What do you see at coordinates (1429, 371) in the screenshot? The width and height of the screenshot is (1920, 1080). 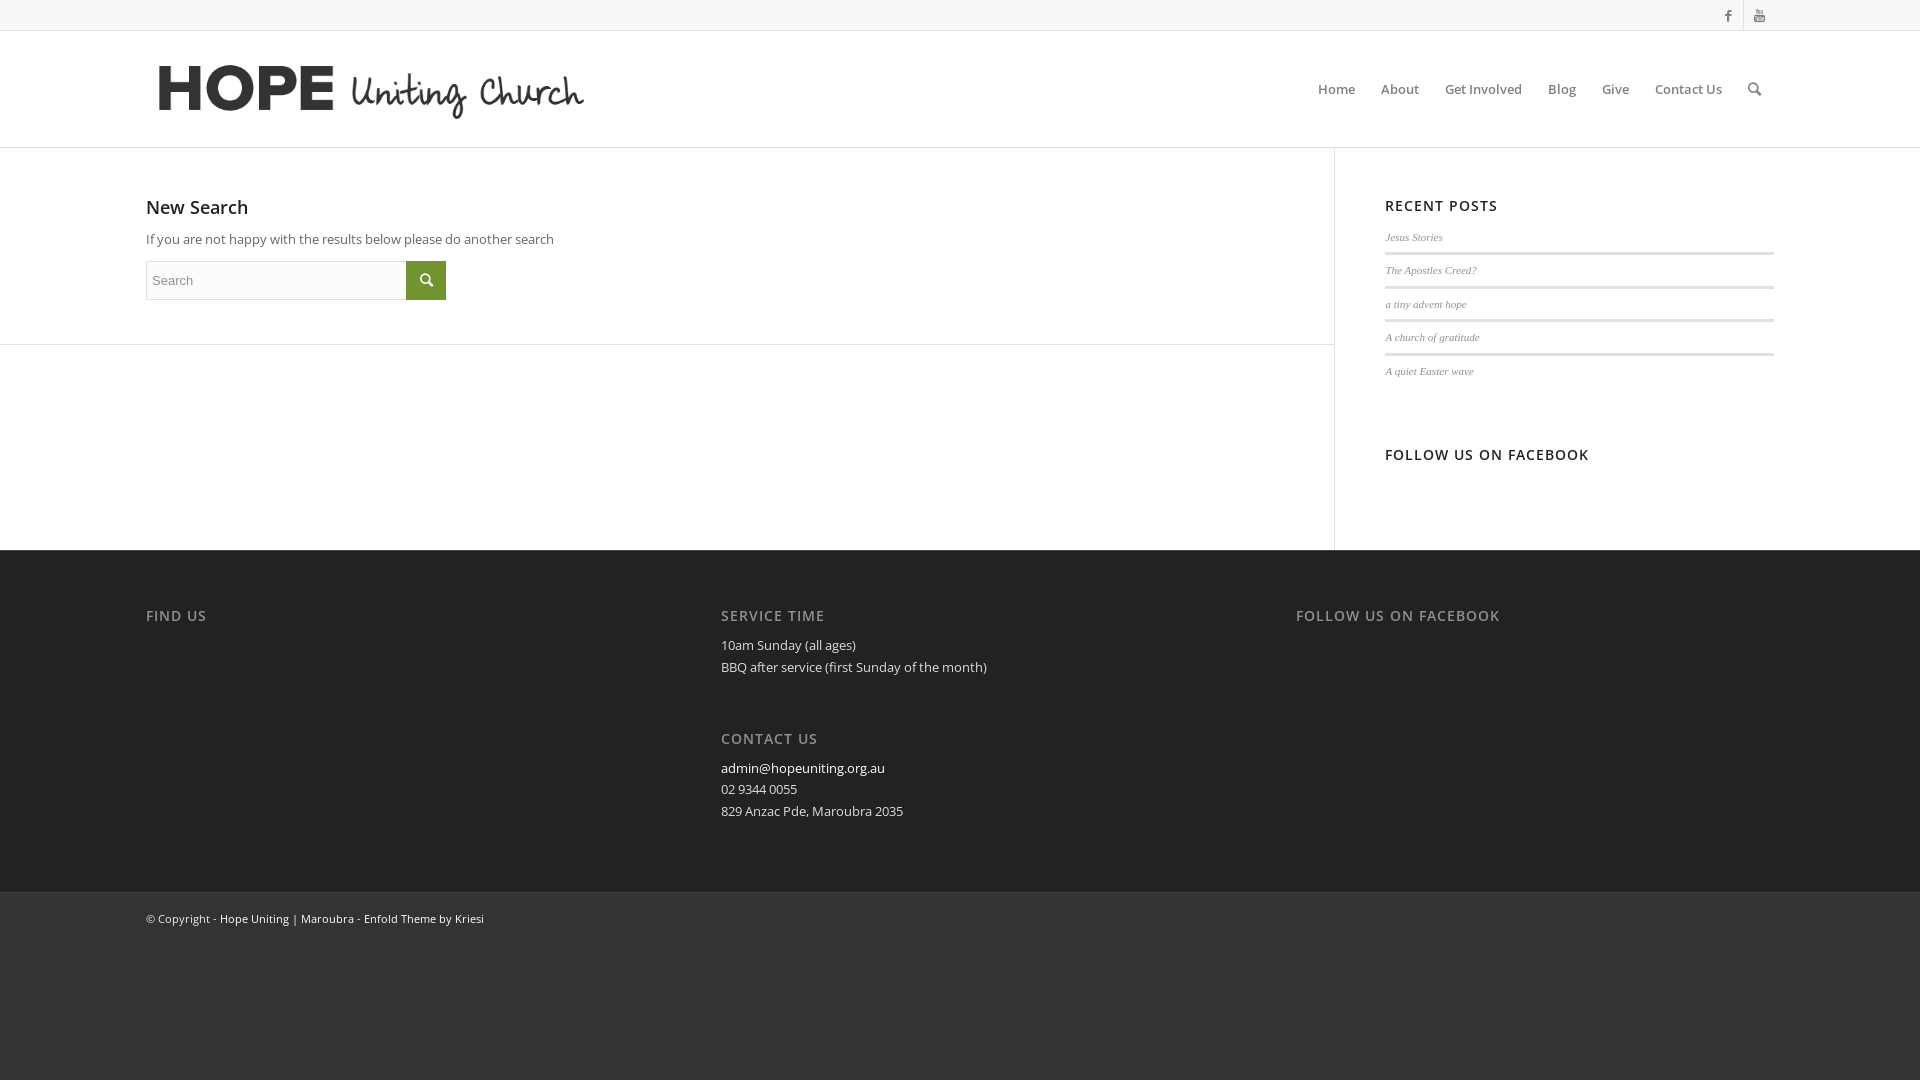 I see `A quiet Easter wave` at bounding box center [1429, 371].